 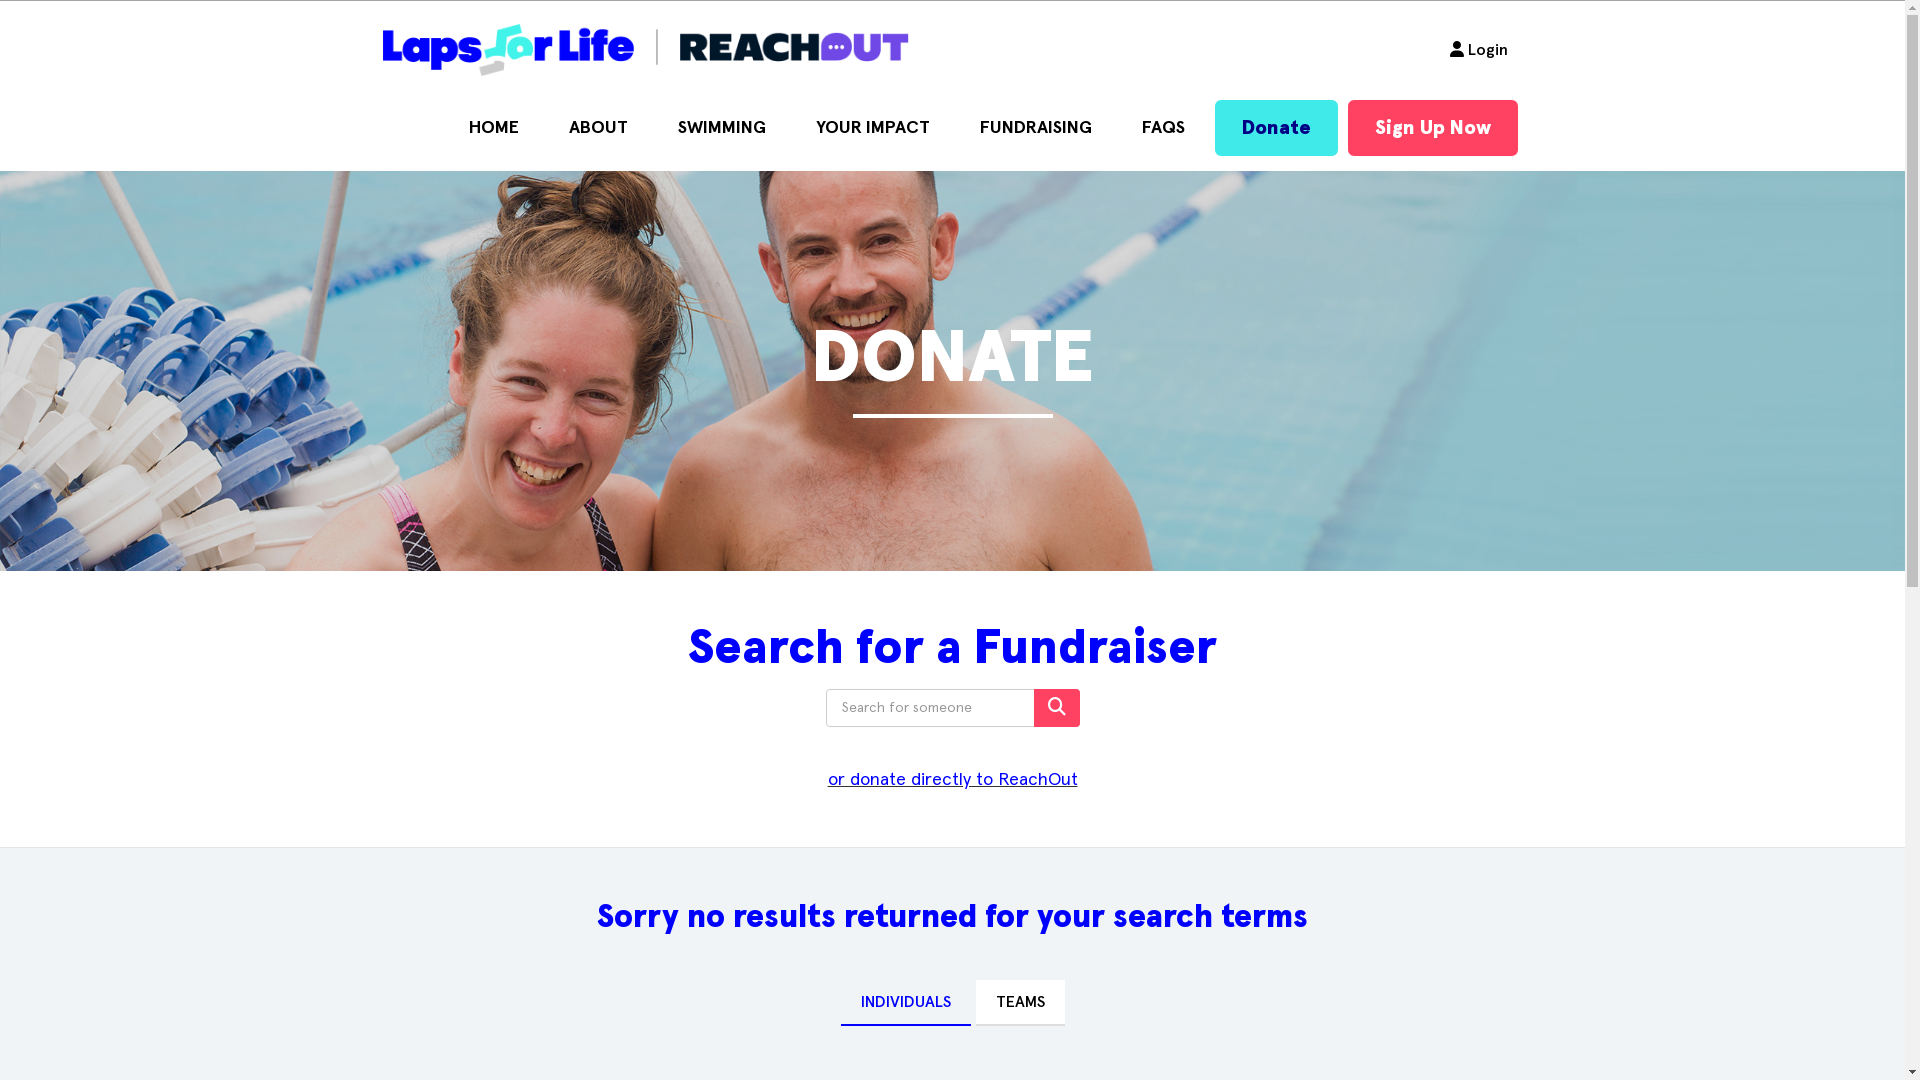 What do you see at coordinates (1162, 128) in the screenshot?
I see `FAQS` at bounding box center [1162, 128].